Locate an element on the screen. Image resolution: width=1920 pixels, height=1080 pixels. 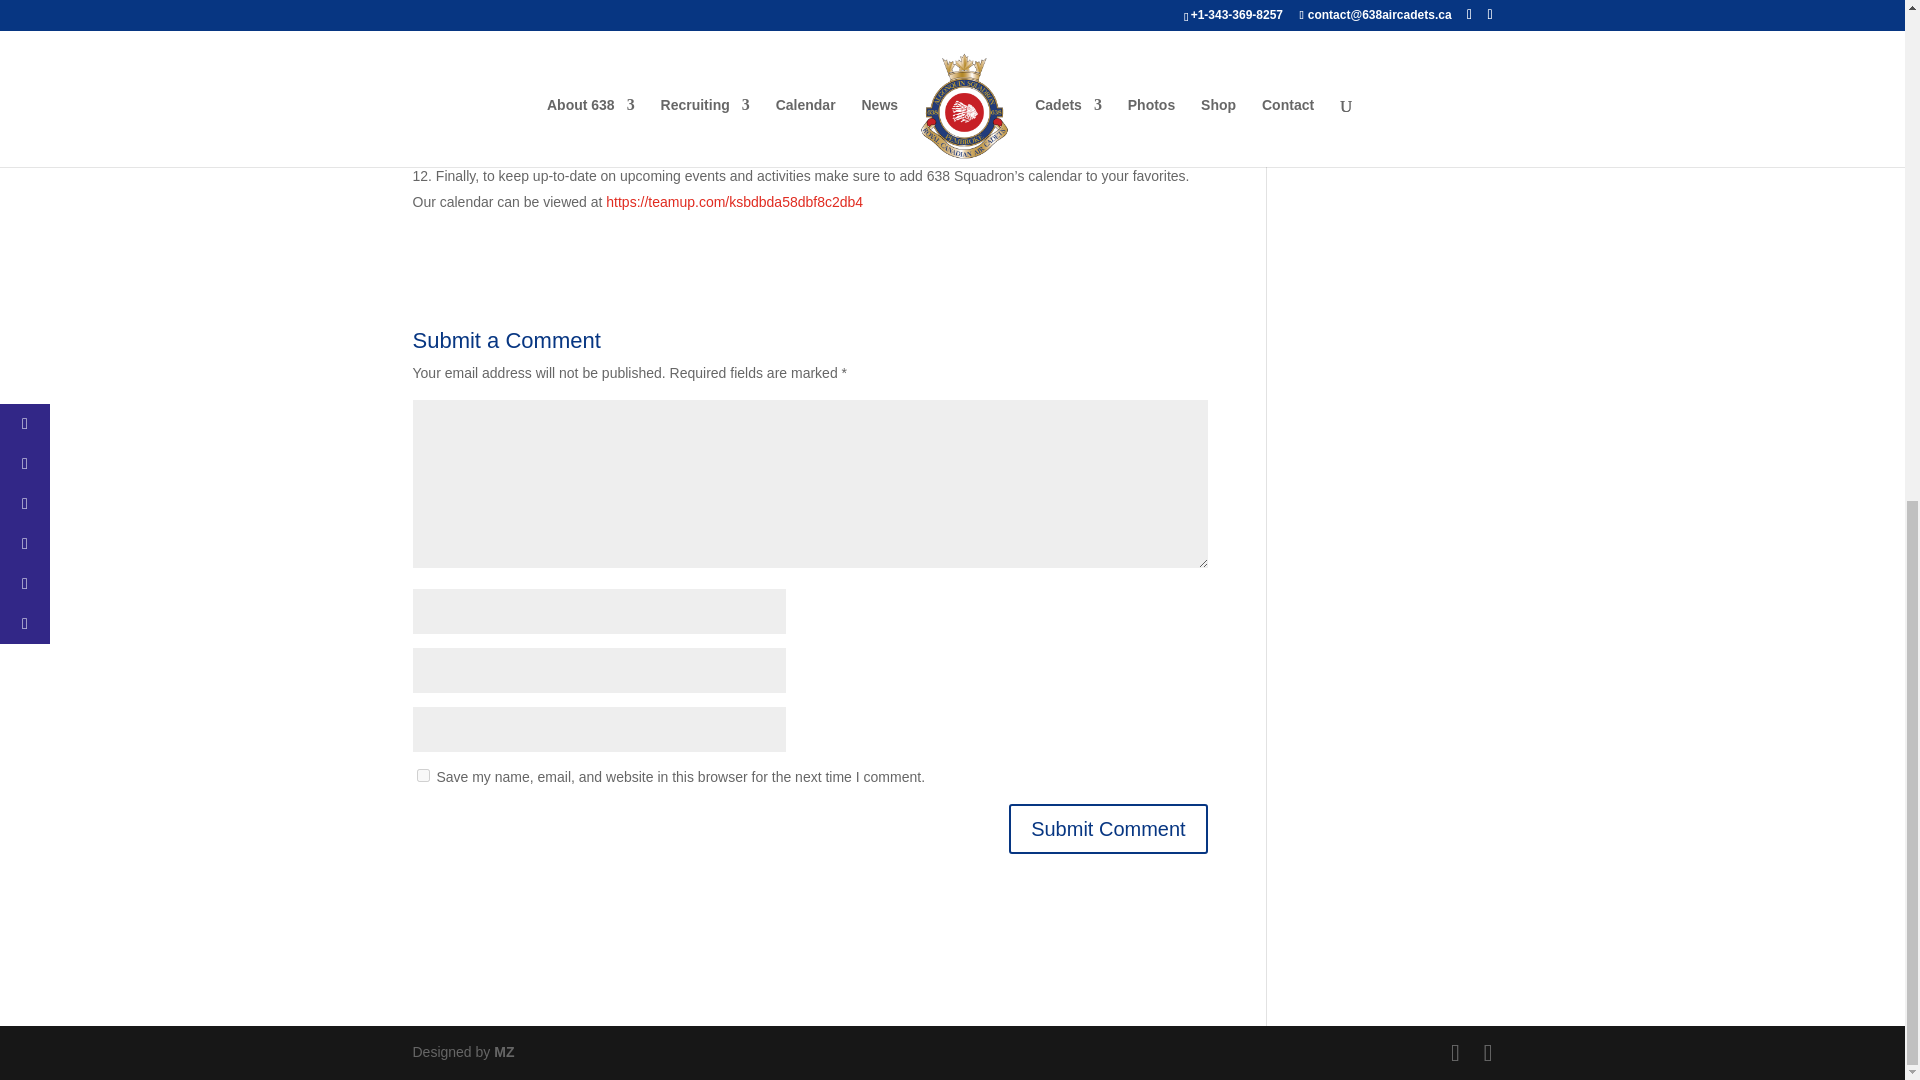
yes is located at coordinates (422, 774).